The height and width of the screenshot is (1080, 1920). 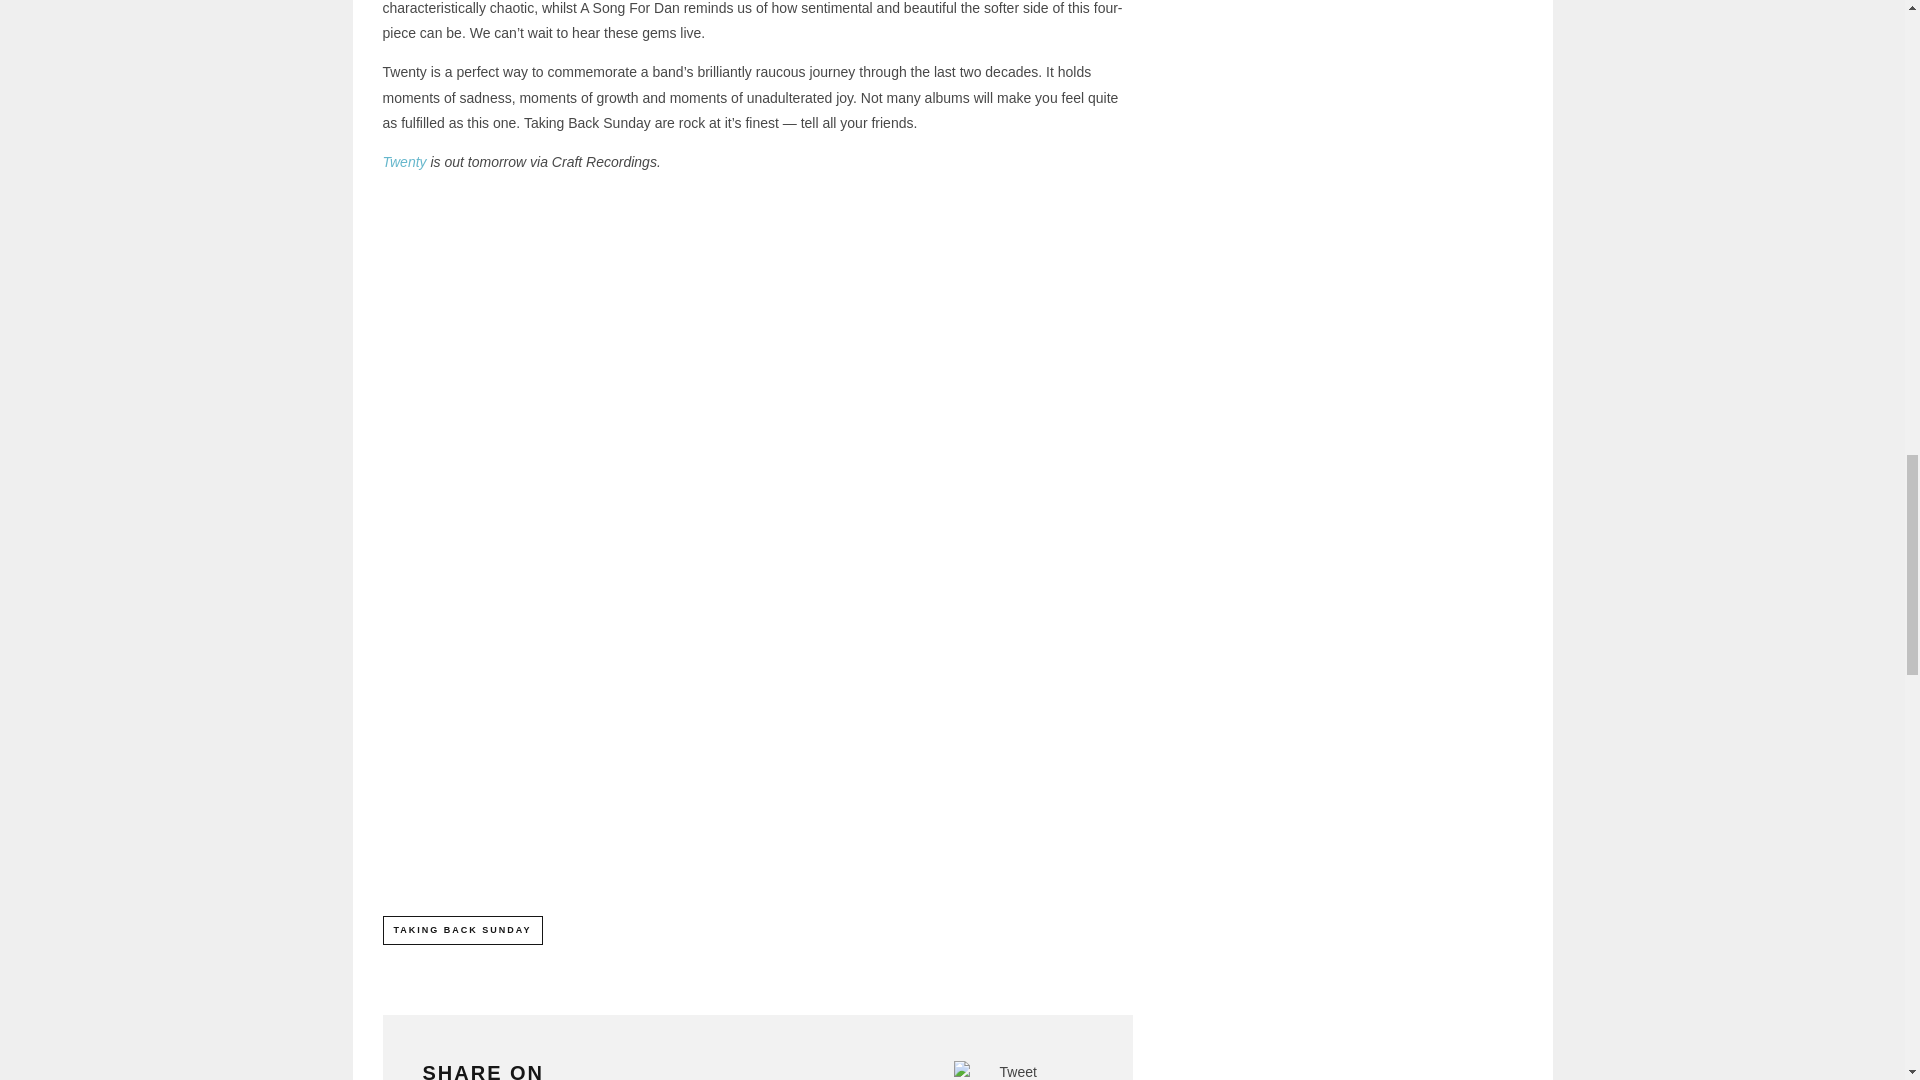 What do you see at coordinates (1018, 1072) in the screenshot?
I see `Tweet` at bounding box center [1018, 1072].